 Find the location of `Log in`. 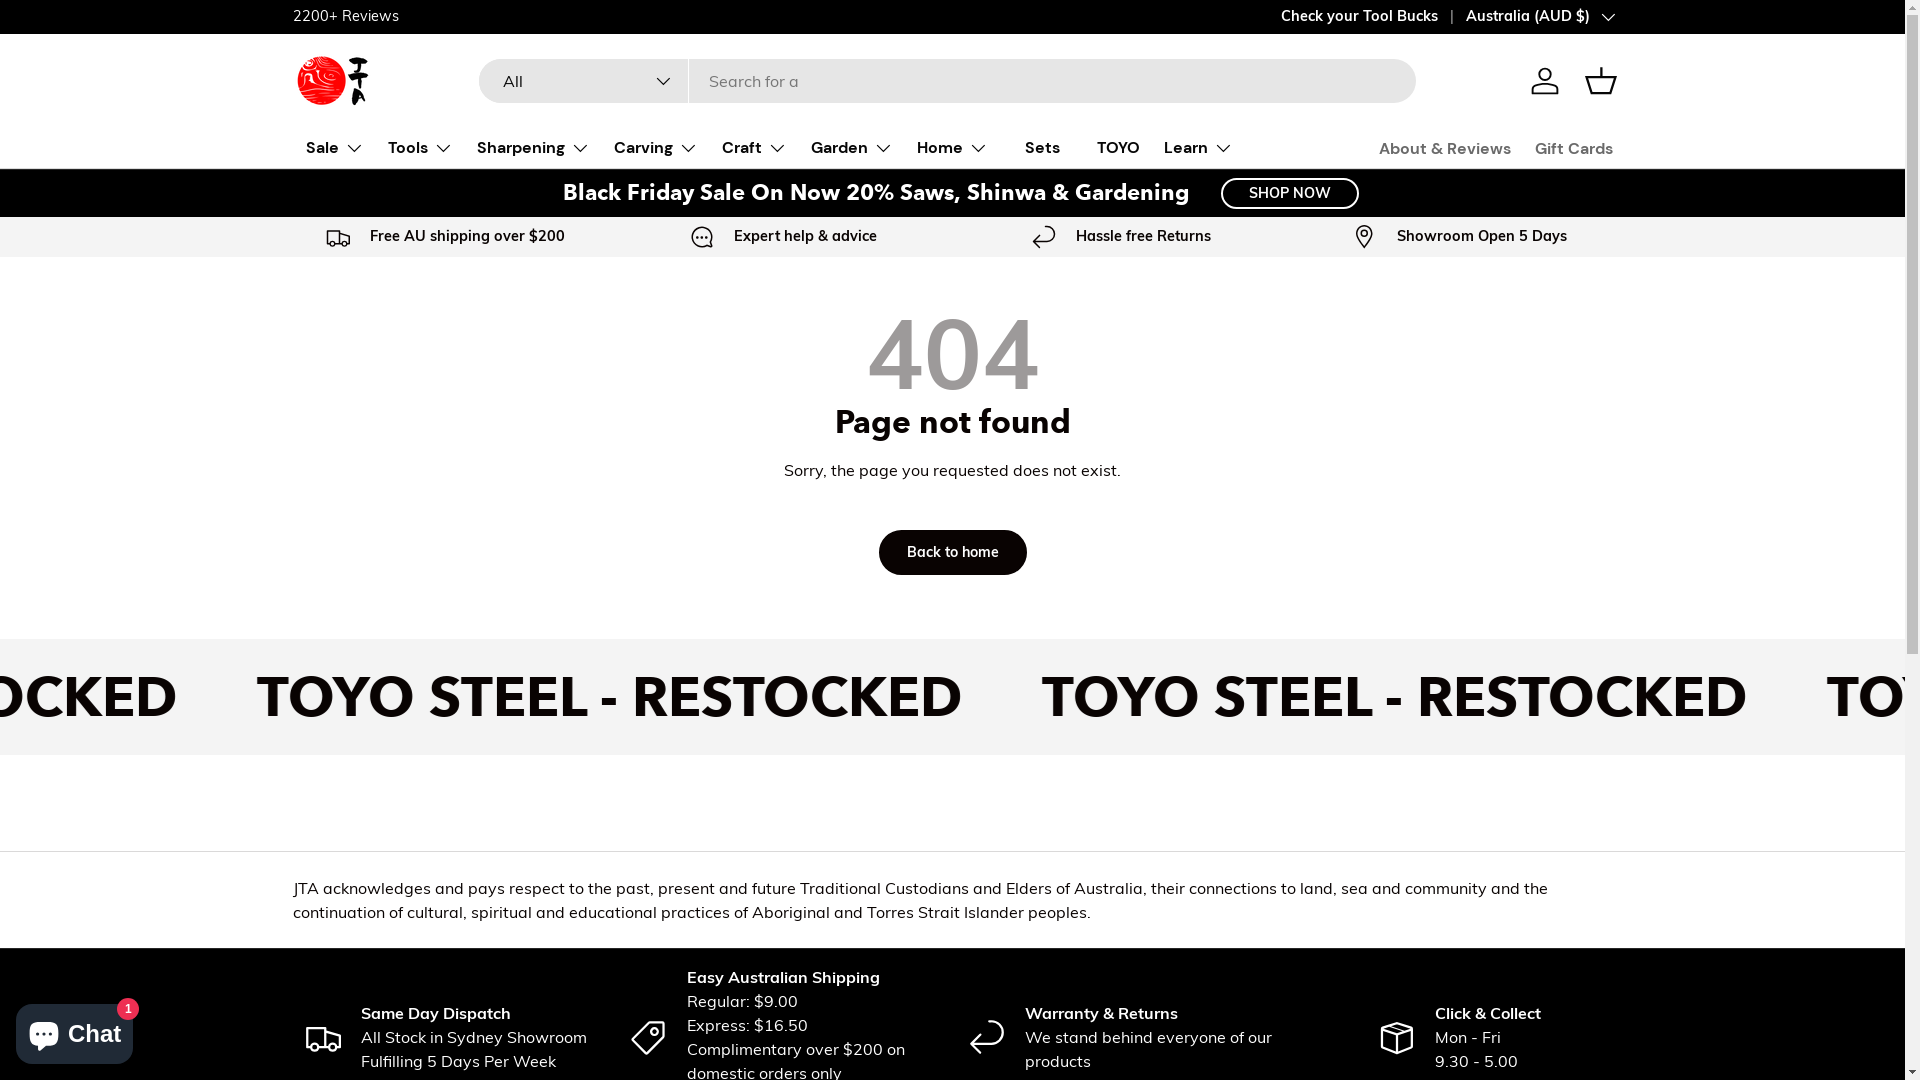

Log in is located at coordinates (1544, 81).